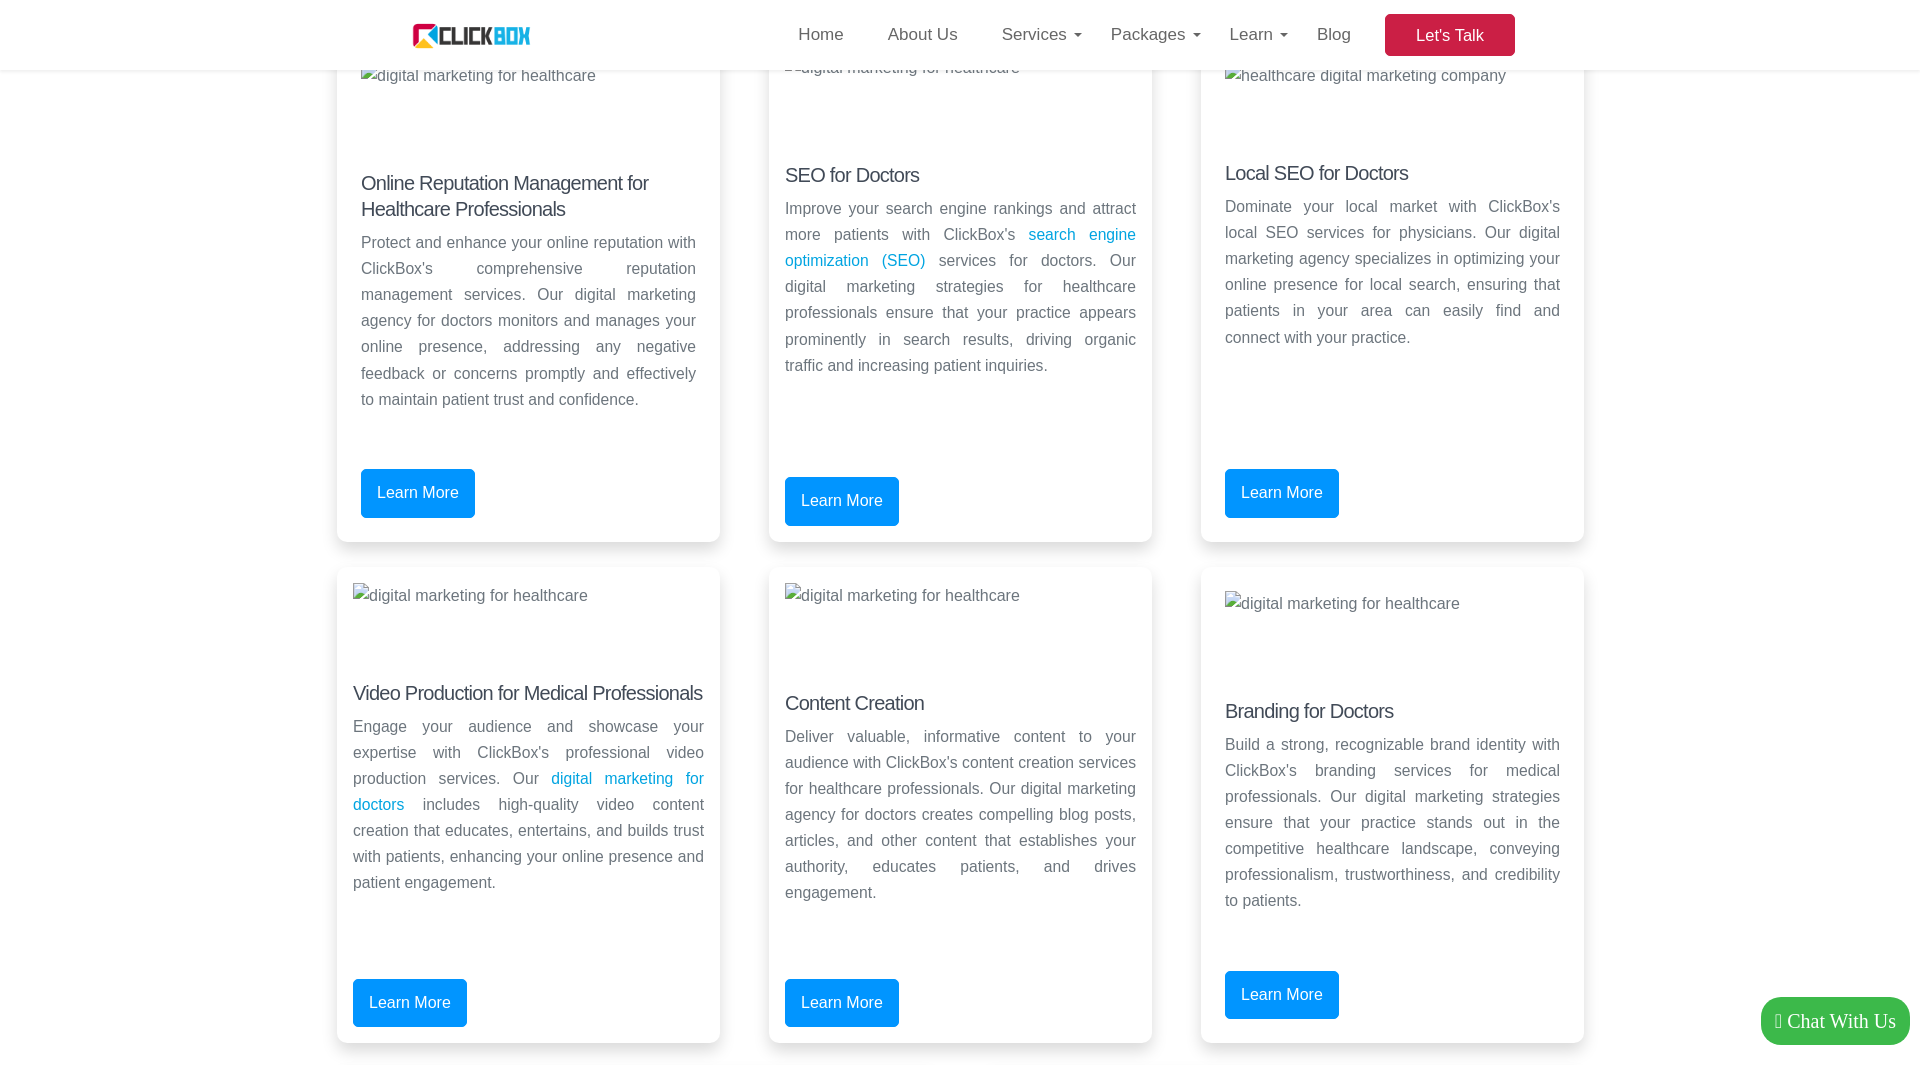  What do you see at coordinates (417, 493) in the screenshot?
I see `Learn More` at bounding box center [417, 493].